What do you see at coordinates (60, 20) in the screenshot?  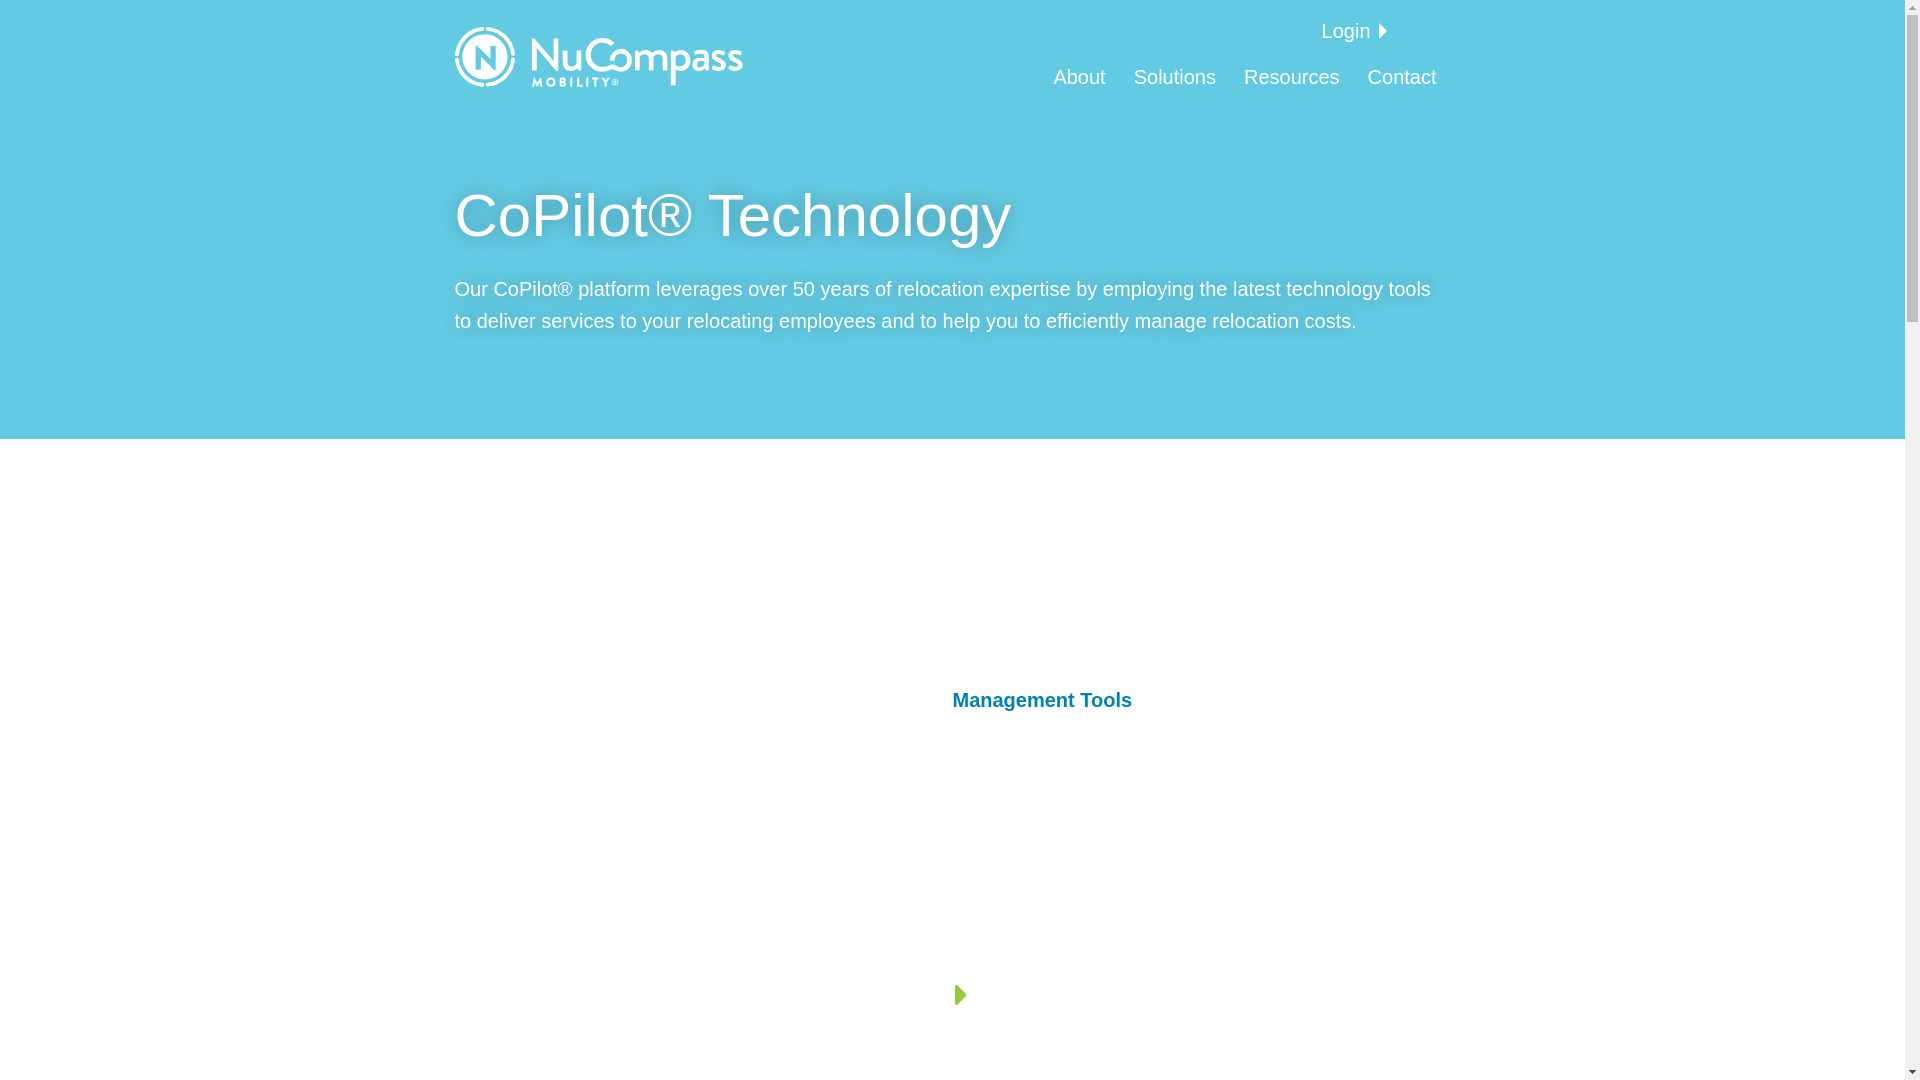 I see `Search` at bounding box center [60, 20].